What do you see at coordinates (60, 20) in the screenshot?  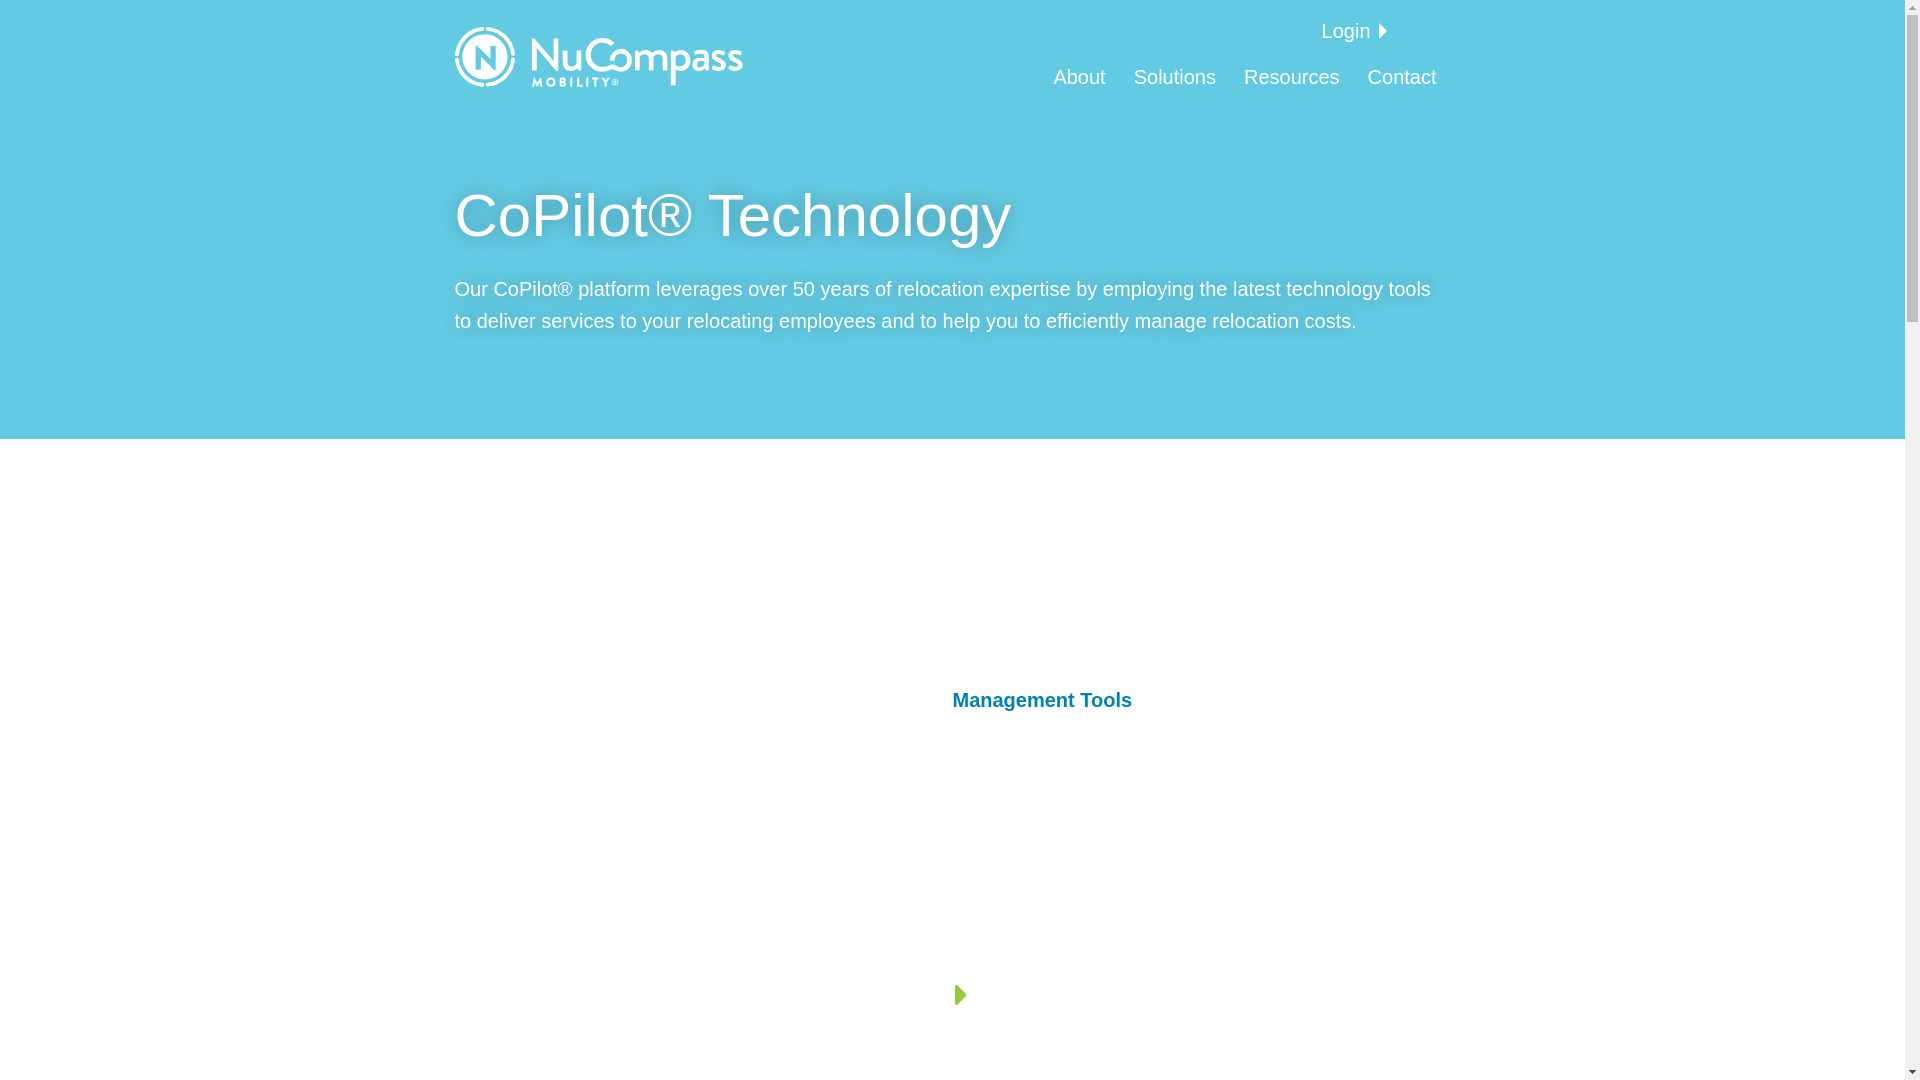 I see `Search` at bounding box center [60, 20].